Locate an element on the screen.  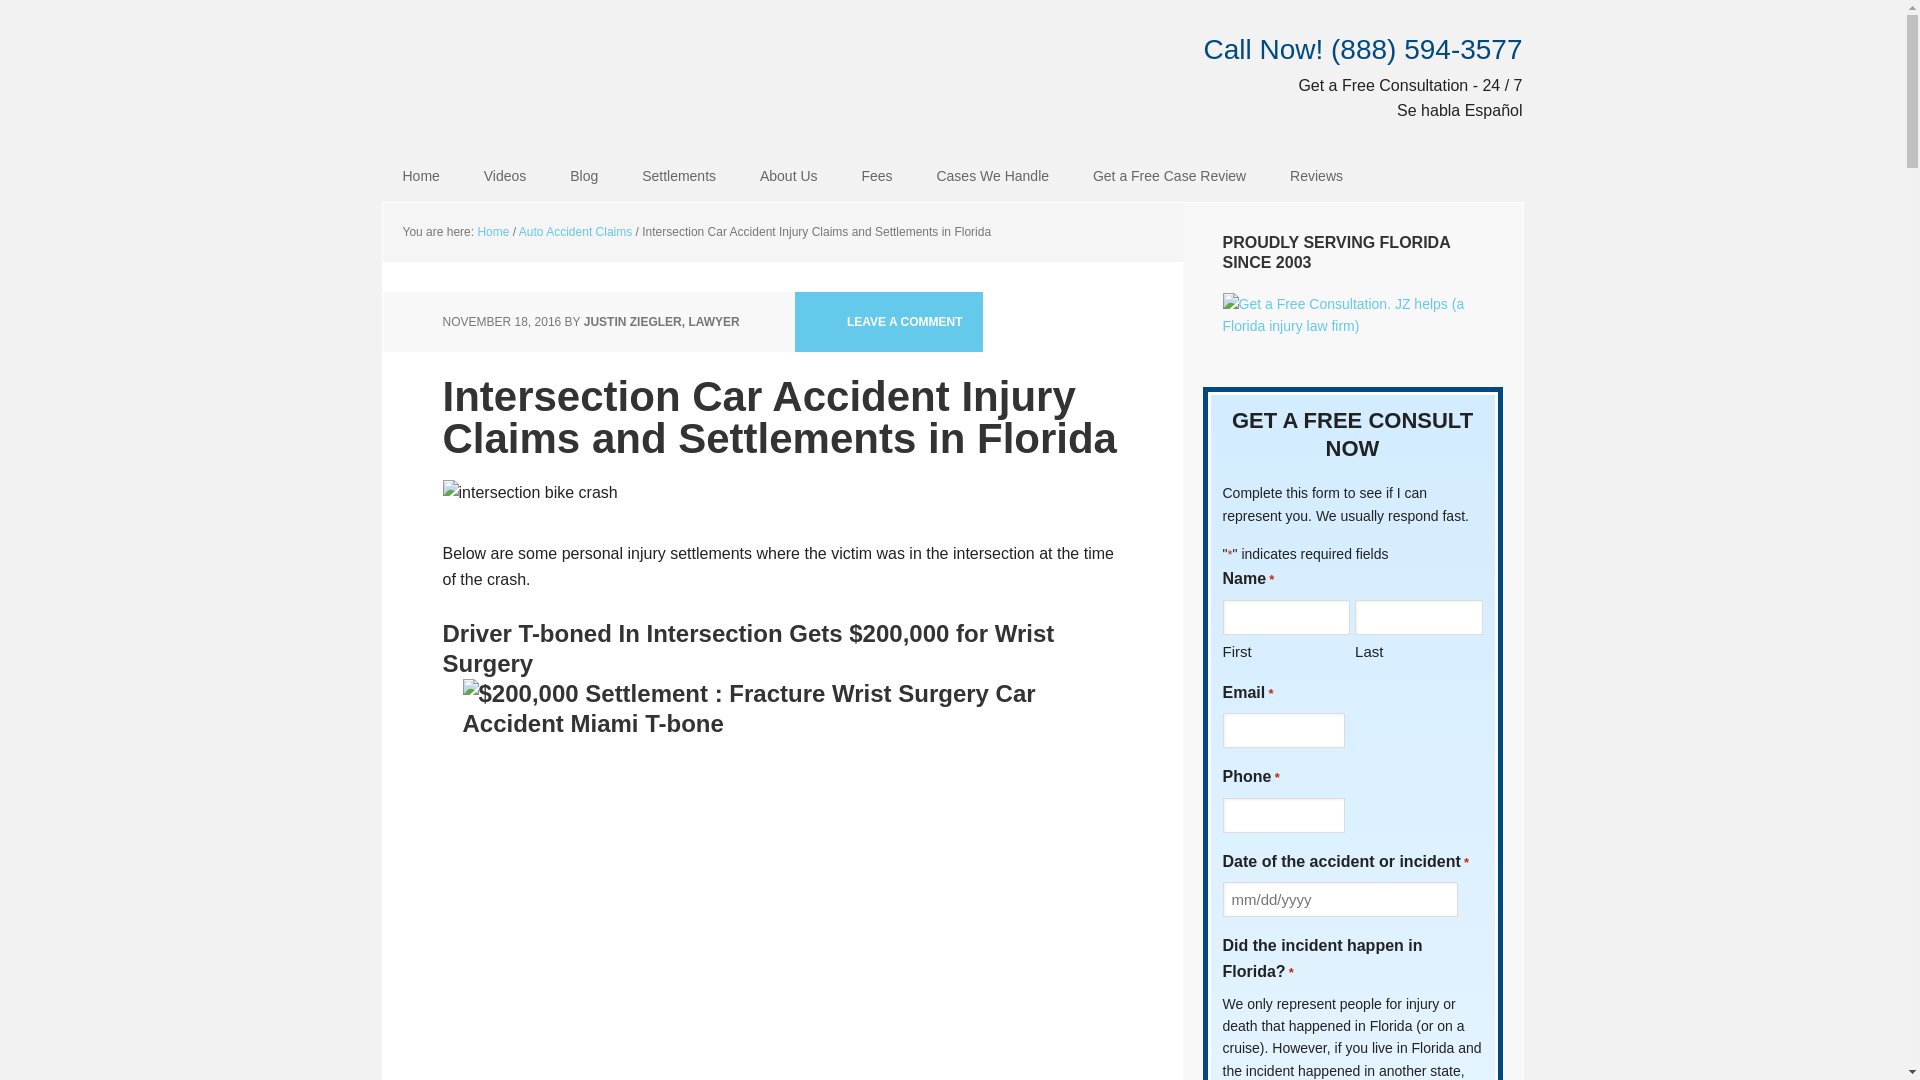
Blog is located at coordinates (584, 176).